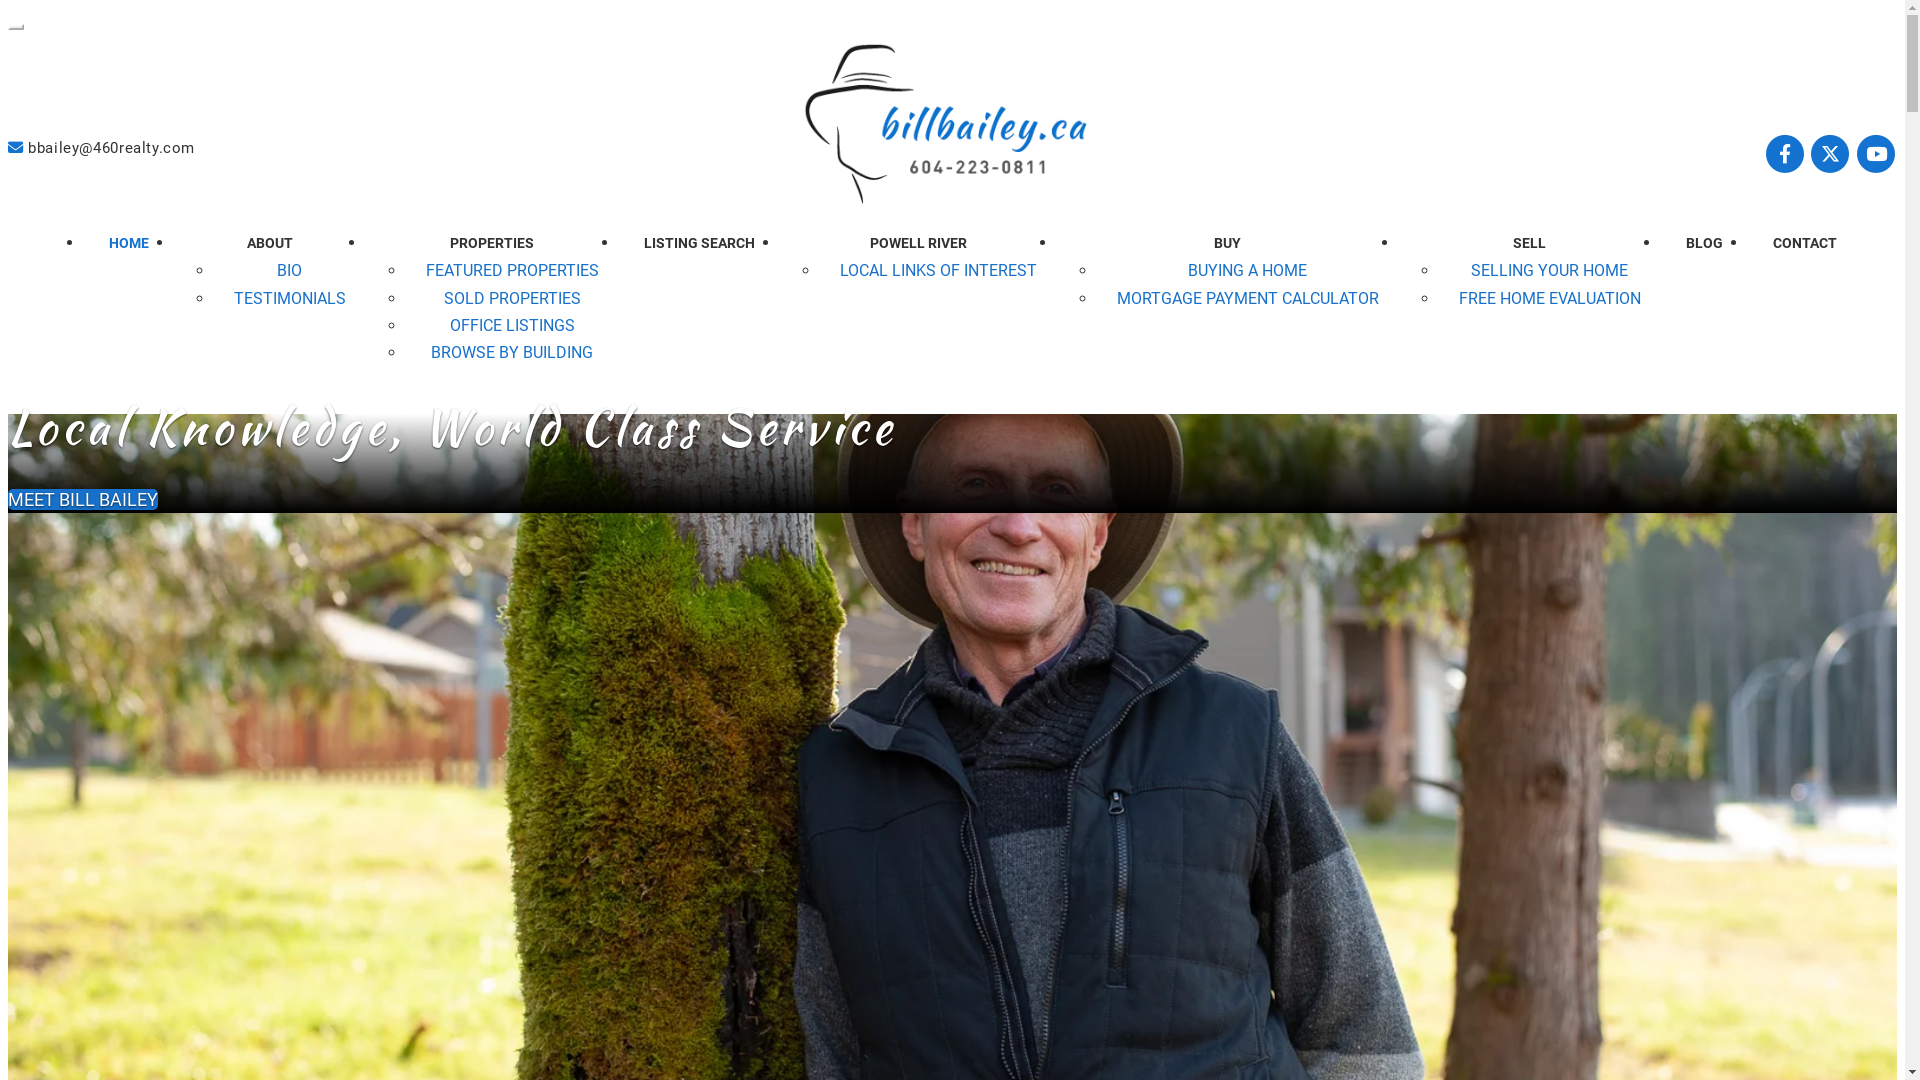  Describe the element at coordinates (290, 298) in the screenshot. I see `TESTIMONIALS` at that location.